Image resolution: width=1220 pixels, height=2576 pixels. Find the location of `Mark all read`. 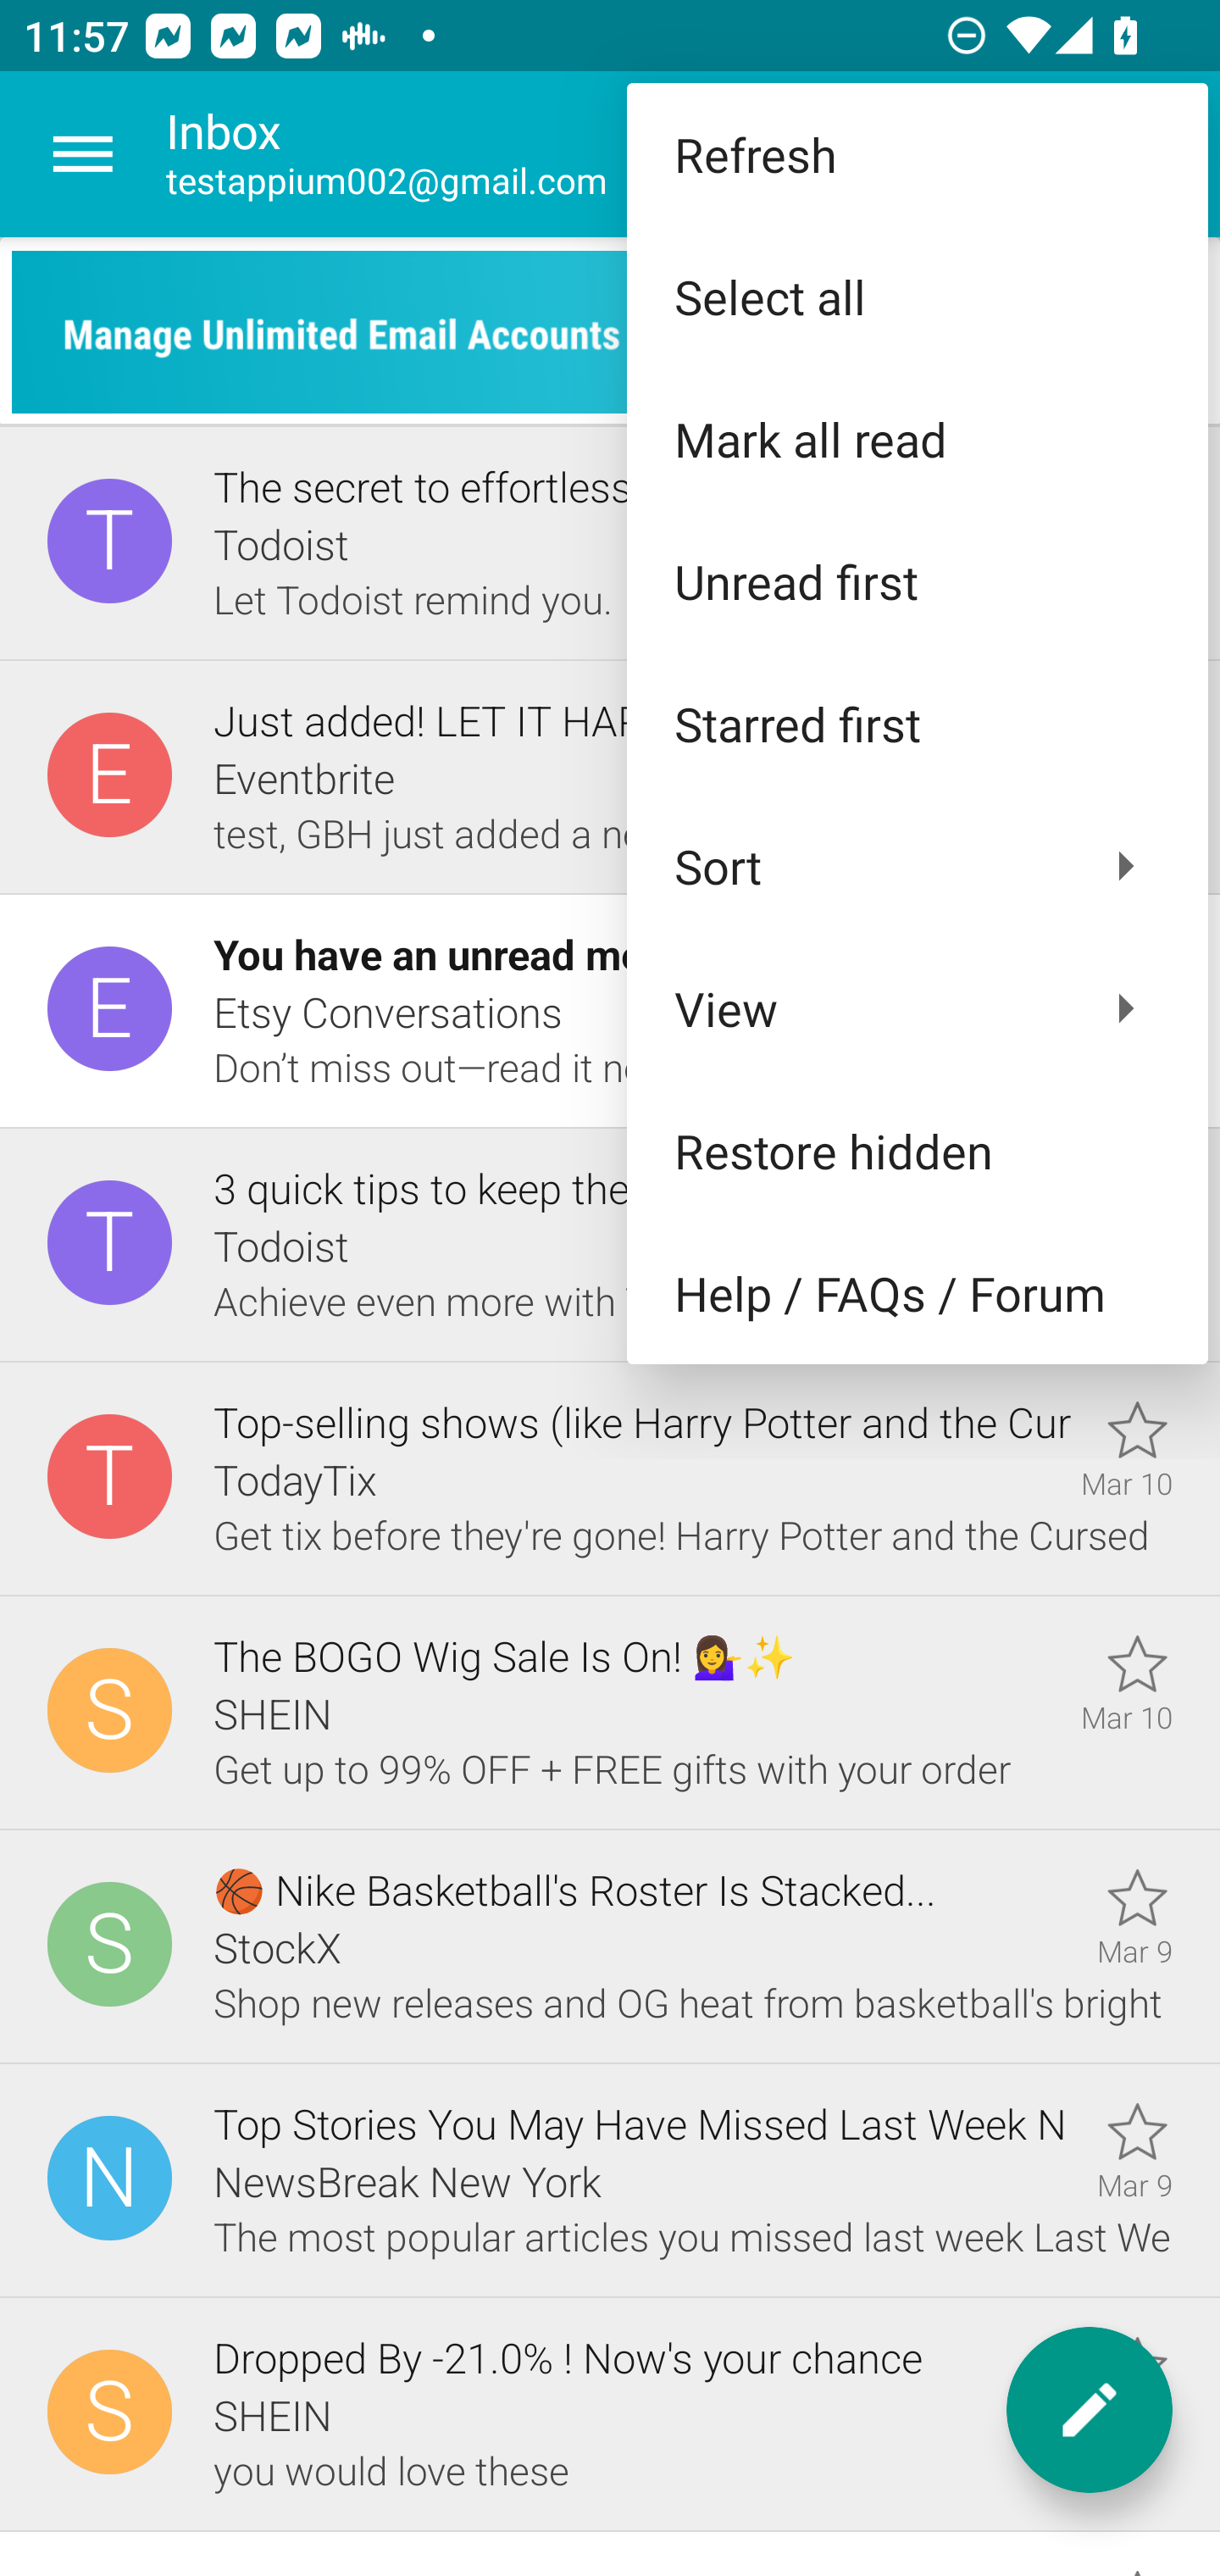

Mark all read is located at coordinates (917, 439).